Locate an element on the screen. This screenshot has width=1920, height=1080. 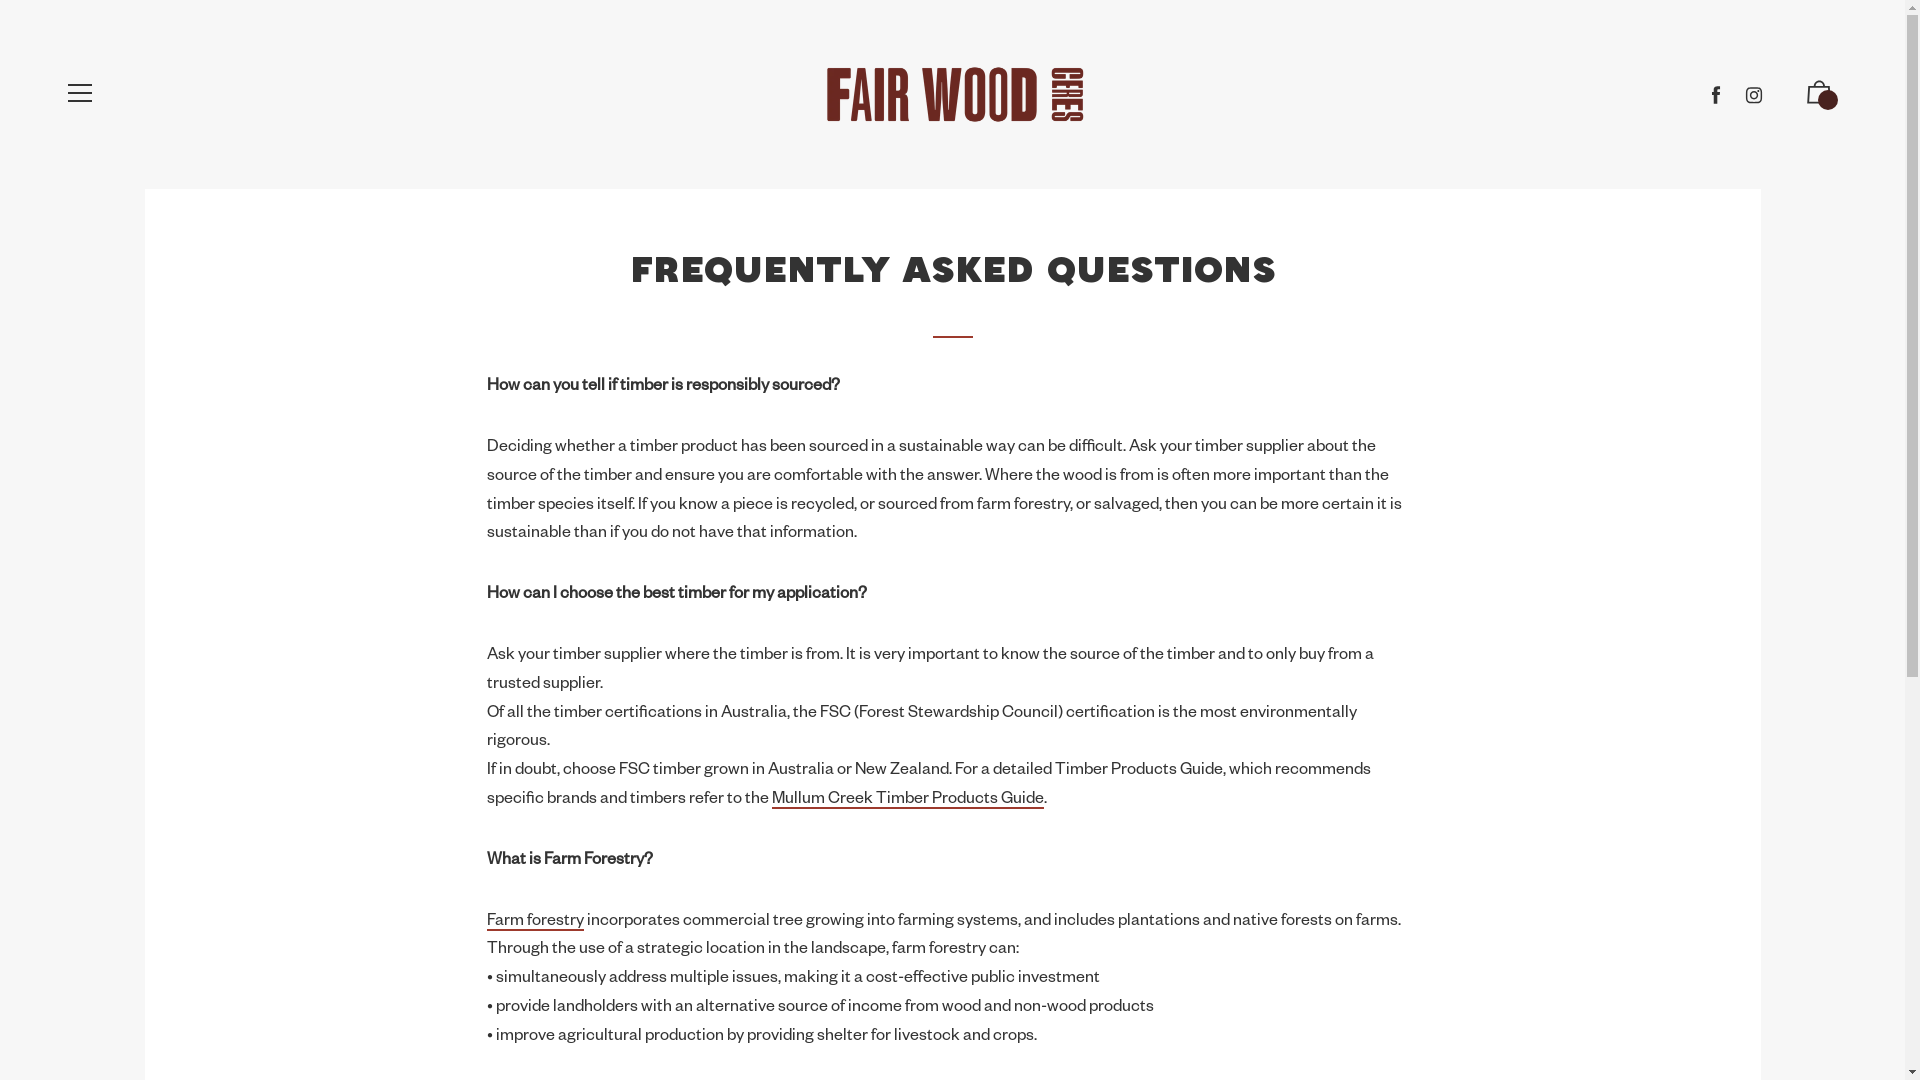
CERES Fair Wood on Instagram is located at coordinates (1754, 95).